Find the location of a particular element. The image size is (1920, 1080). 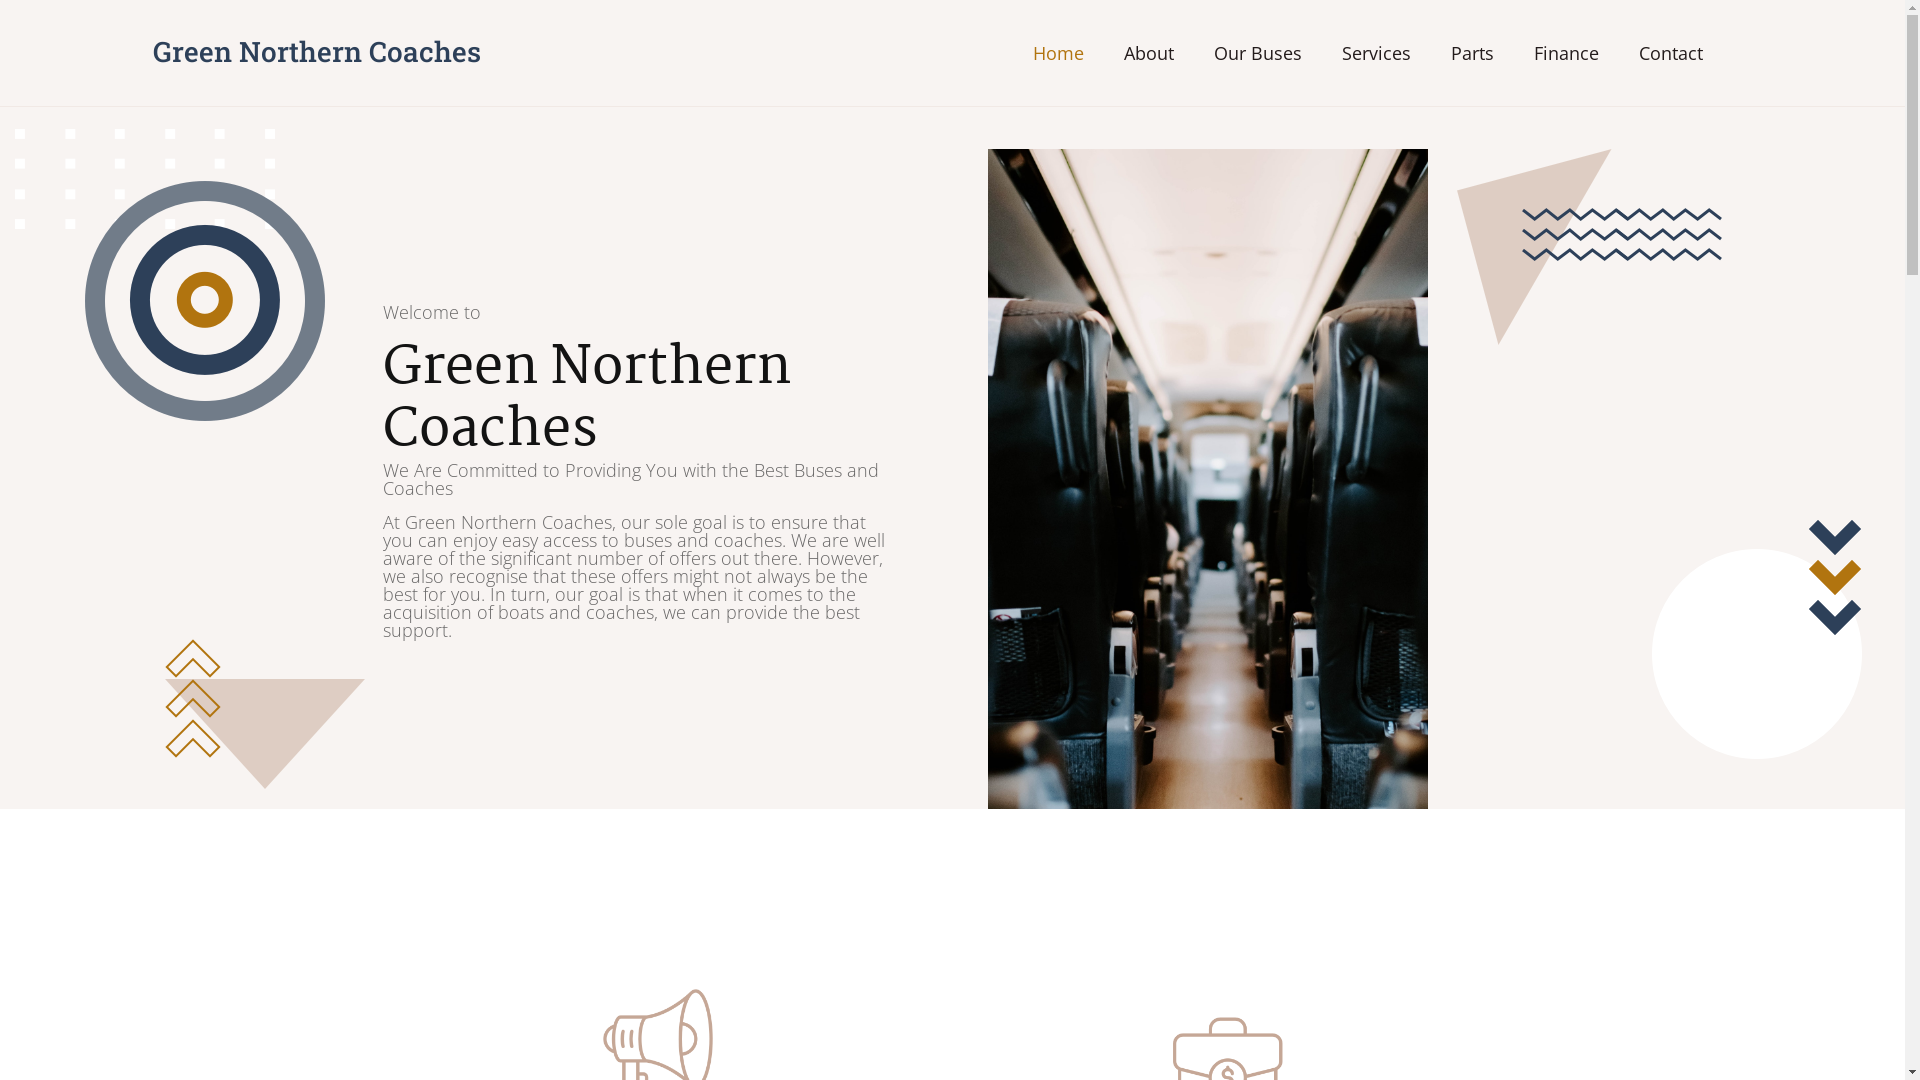

Skip to content is located at coordinates (20, 10).